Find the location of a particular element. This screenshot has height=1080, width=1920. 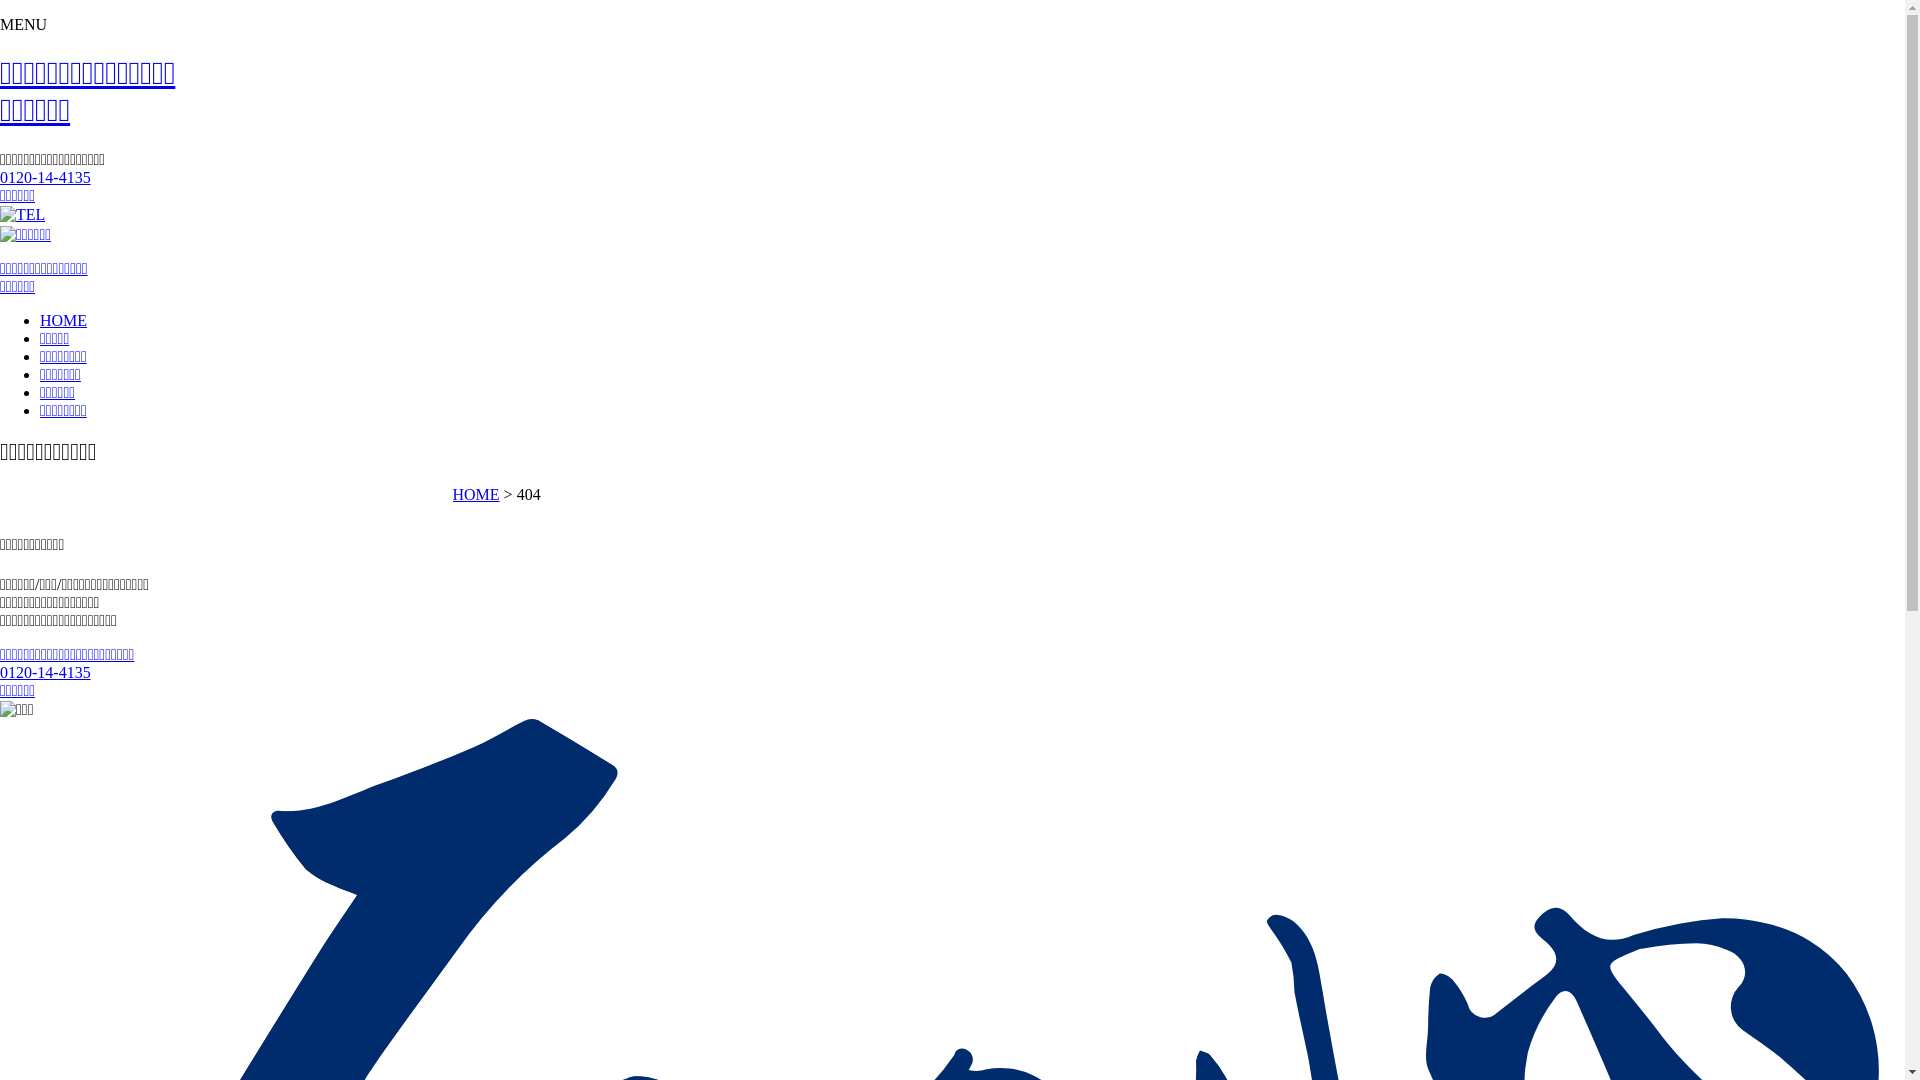

0120-14-4135 is located at coordinates (46, 178).